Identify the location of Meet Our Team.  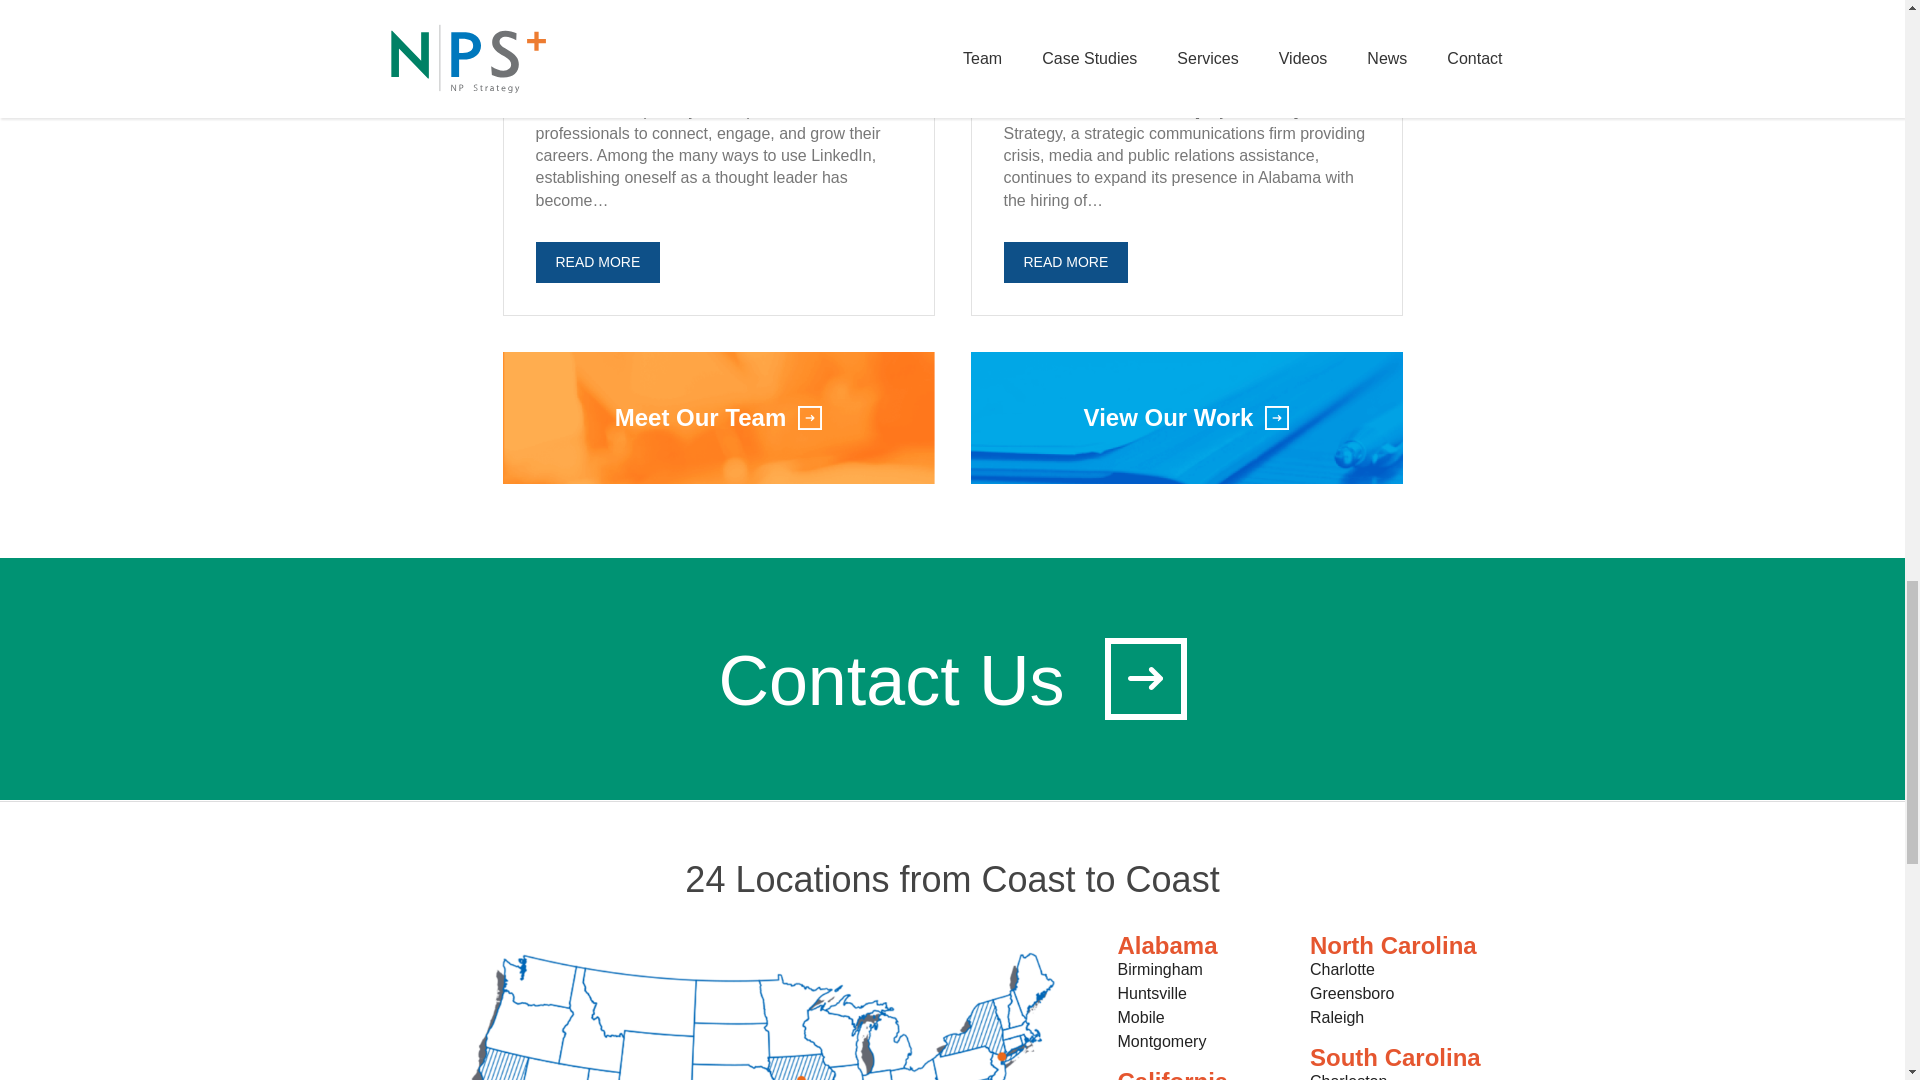
(717, 418).